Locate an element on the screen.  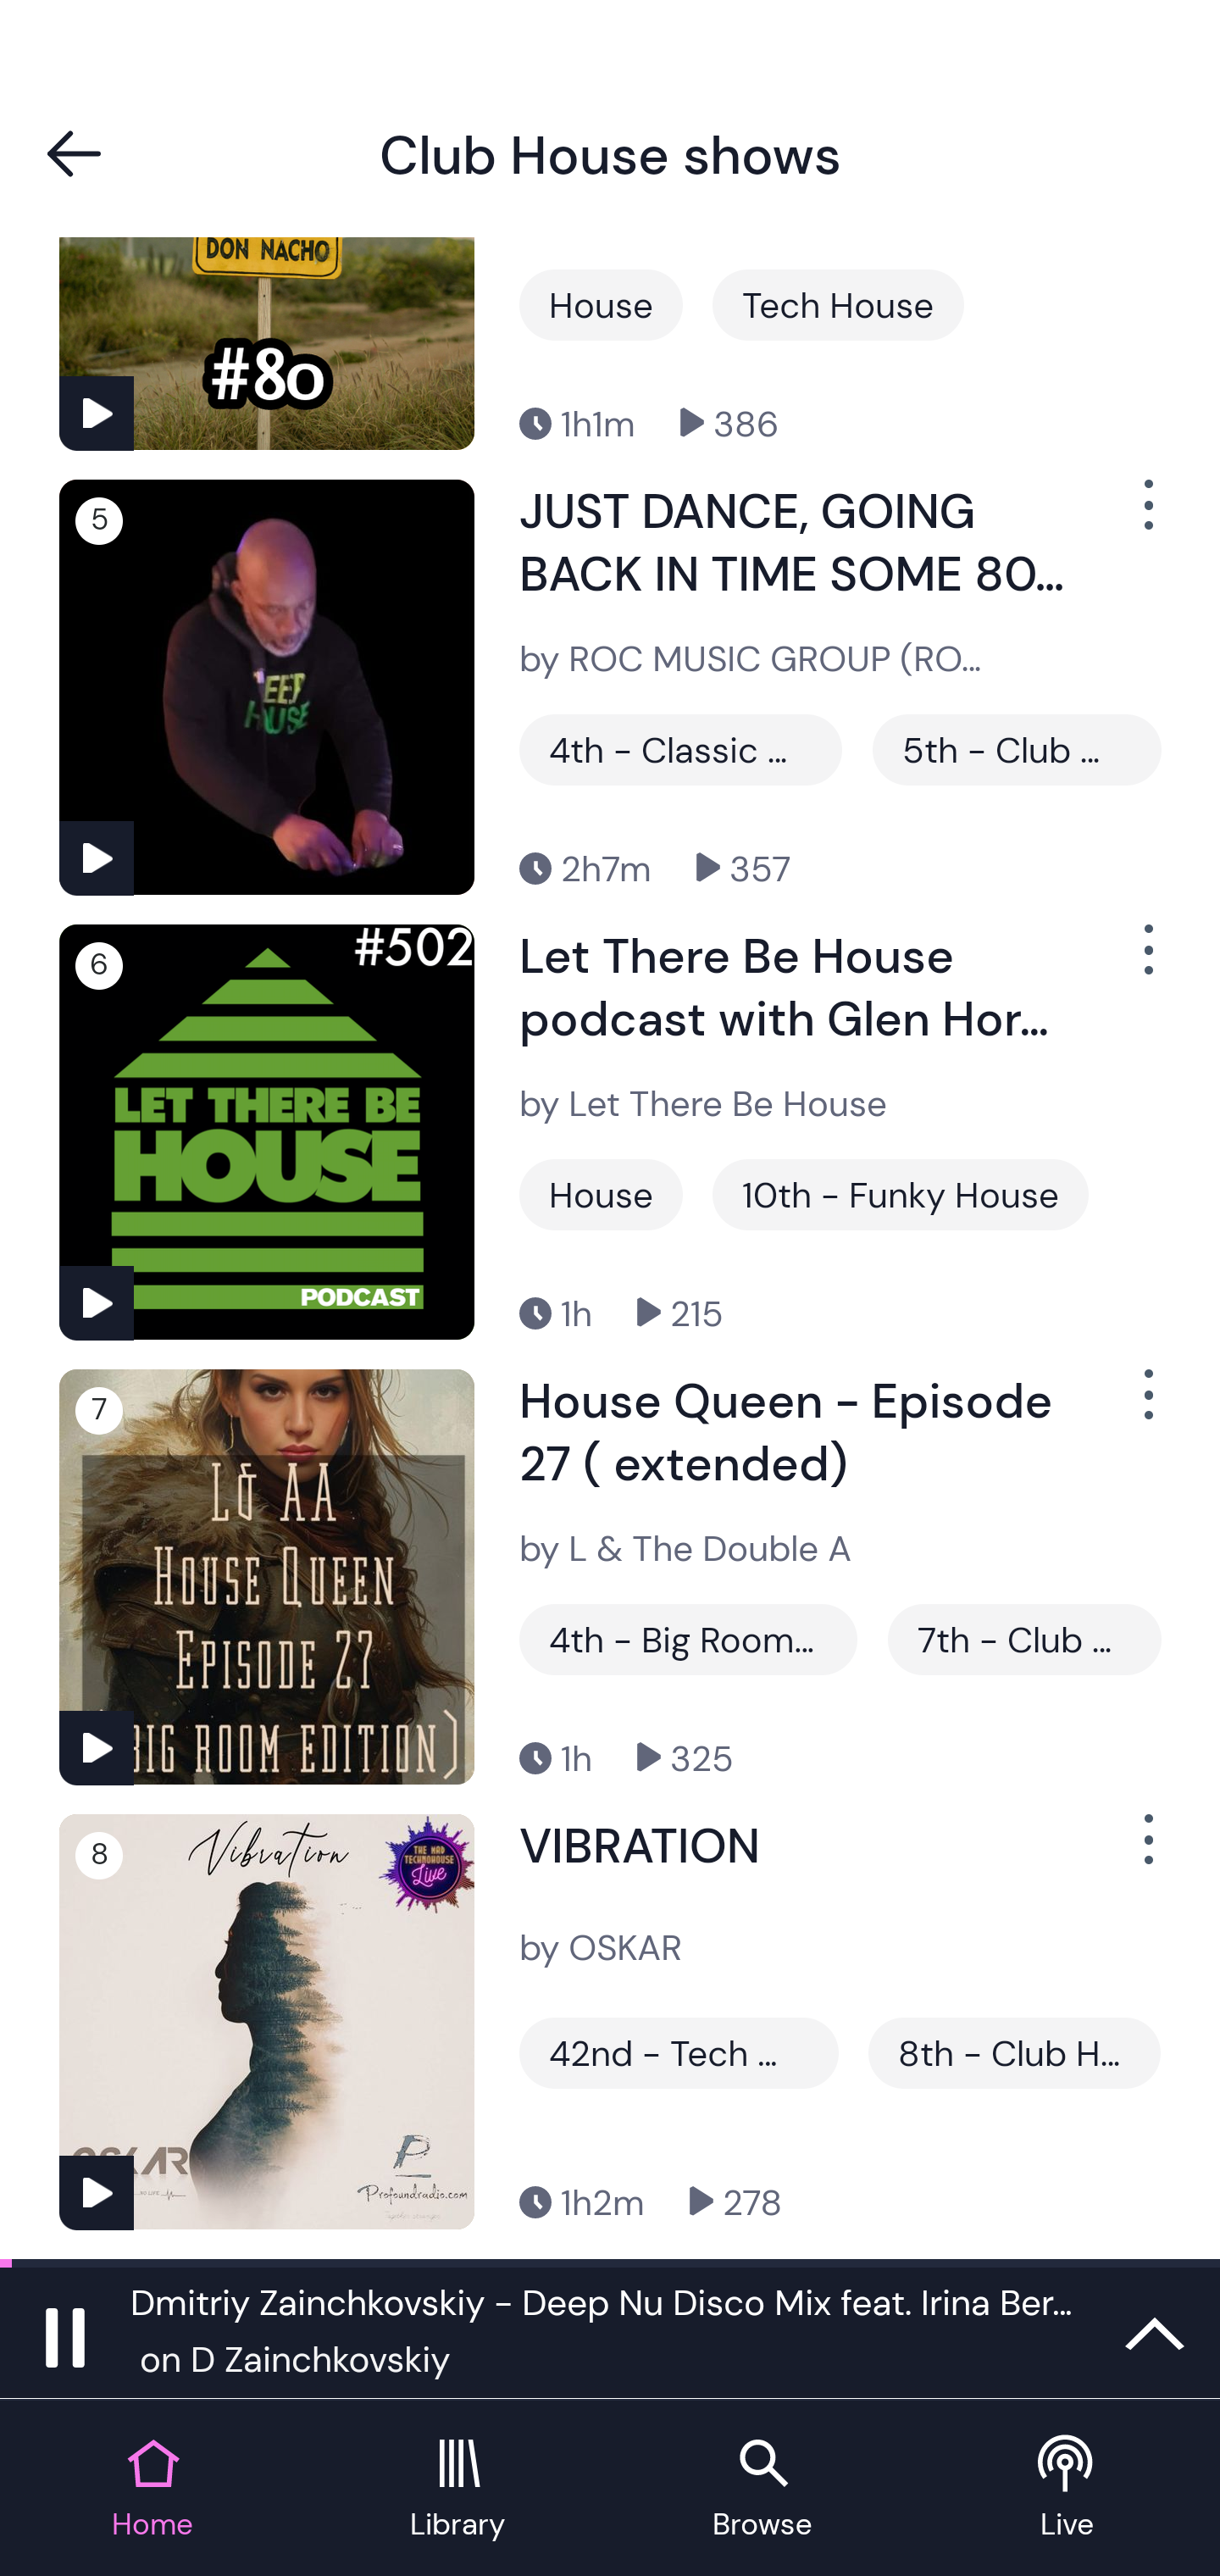
Tech House is located at coordinates (837, 305).